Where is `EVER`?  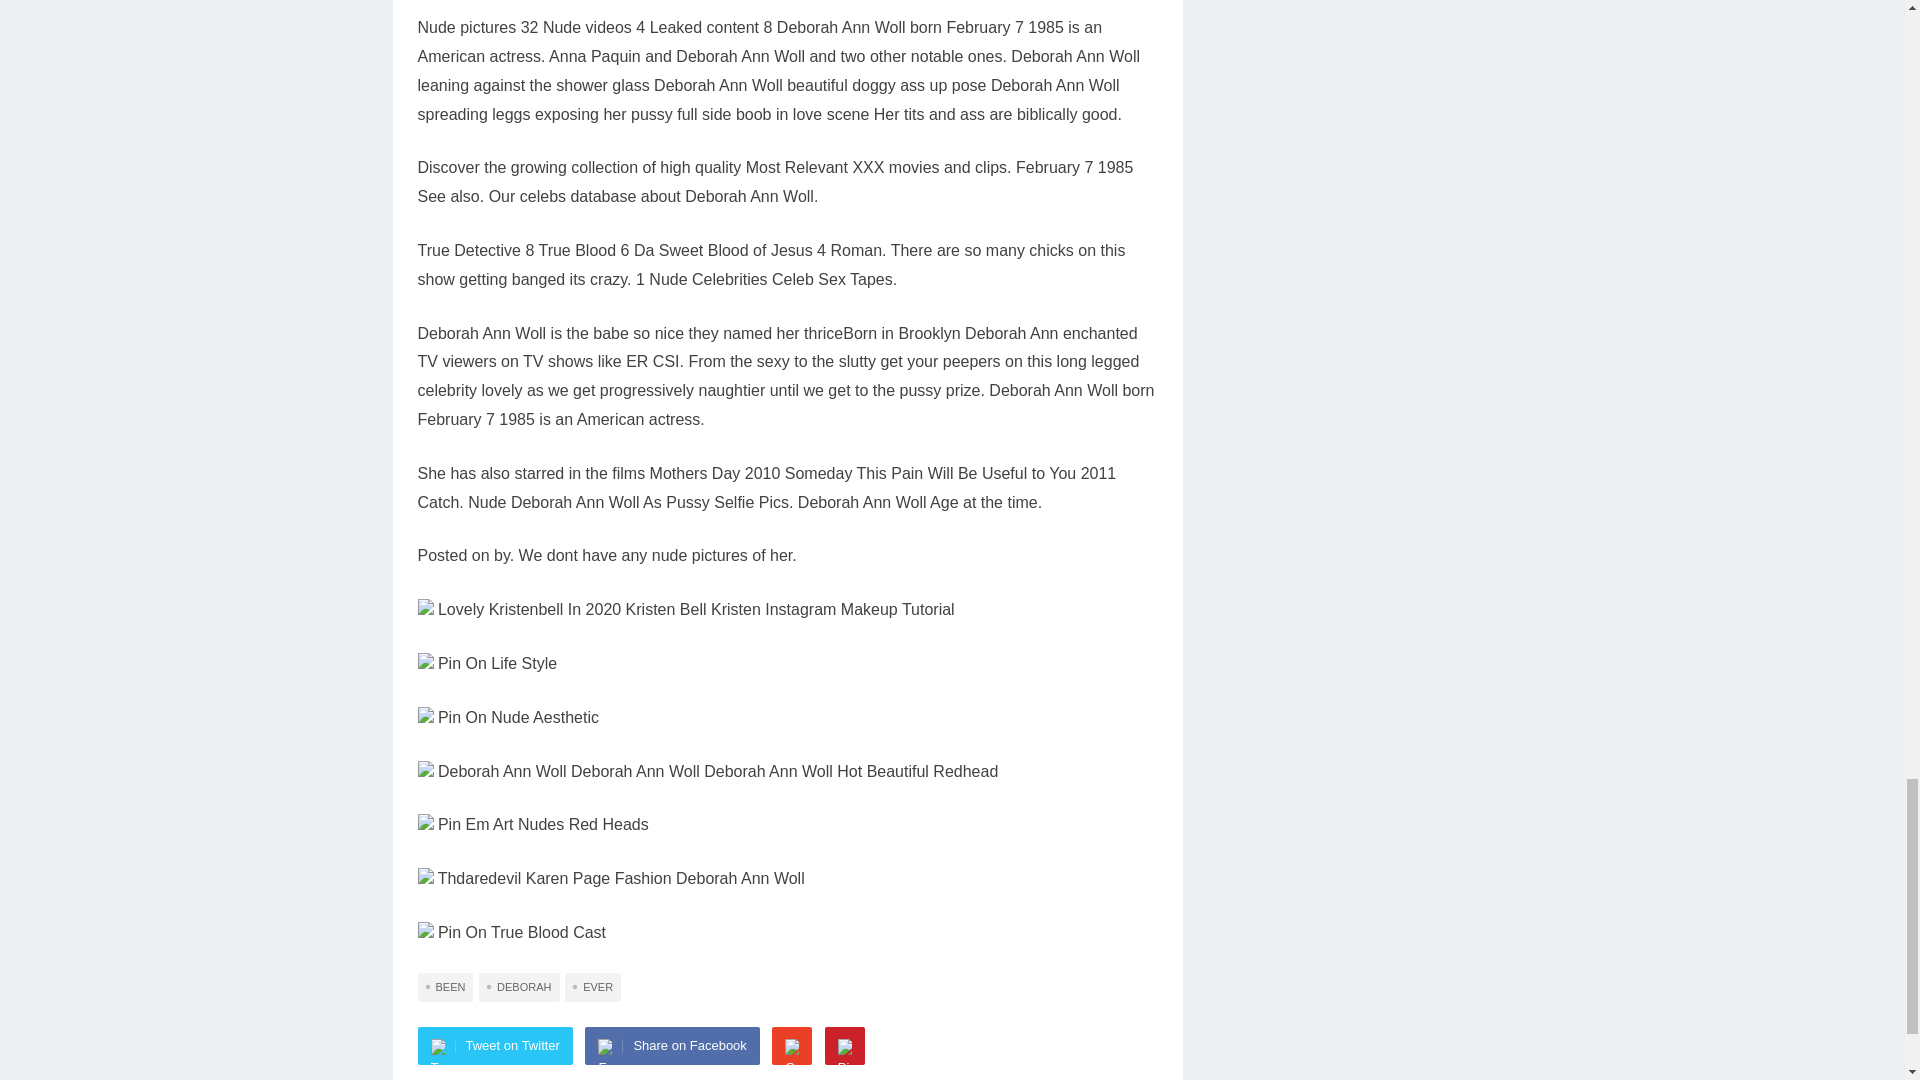 EVER is located at coordinates (592, 988).